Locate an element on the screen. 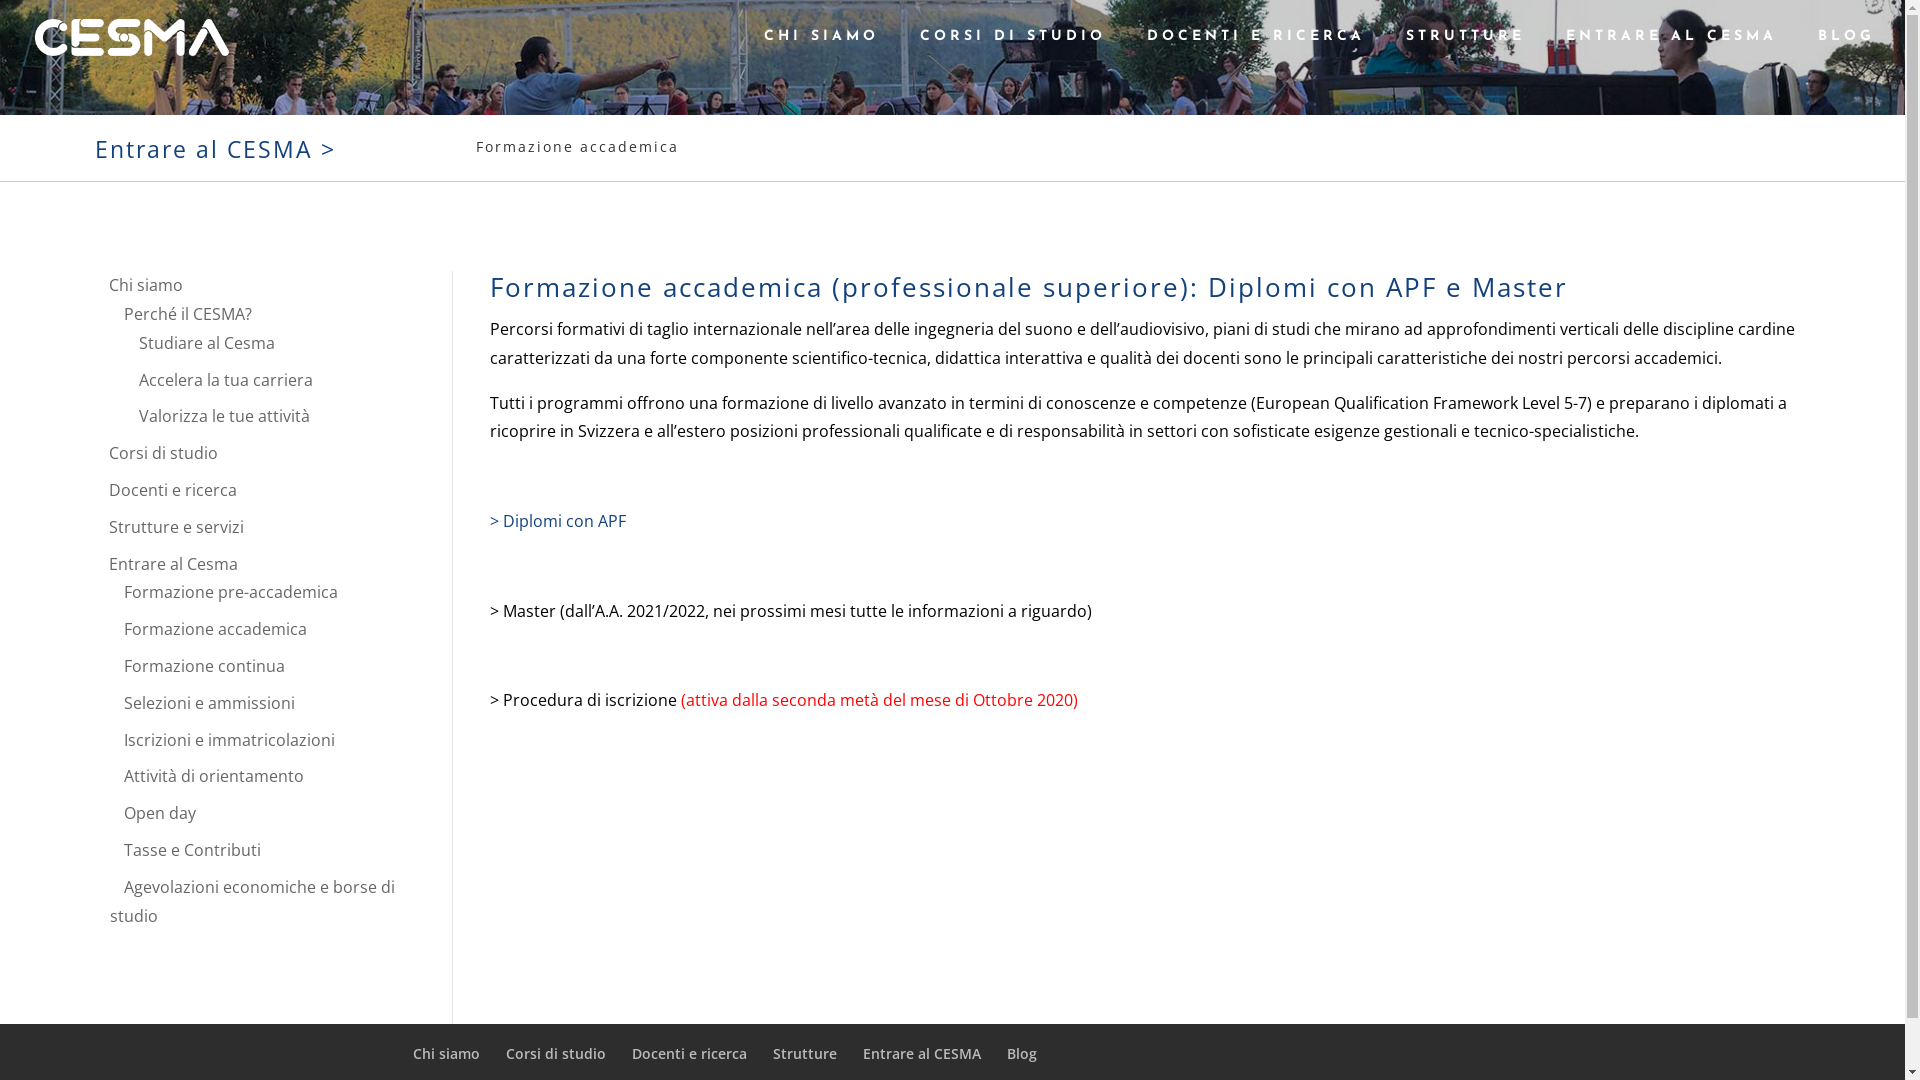  Entrare al CESMA is located at coordinates (920, 1054).